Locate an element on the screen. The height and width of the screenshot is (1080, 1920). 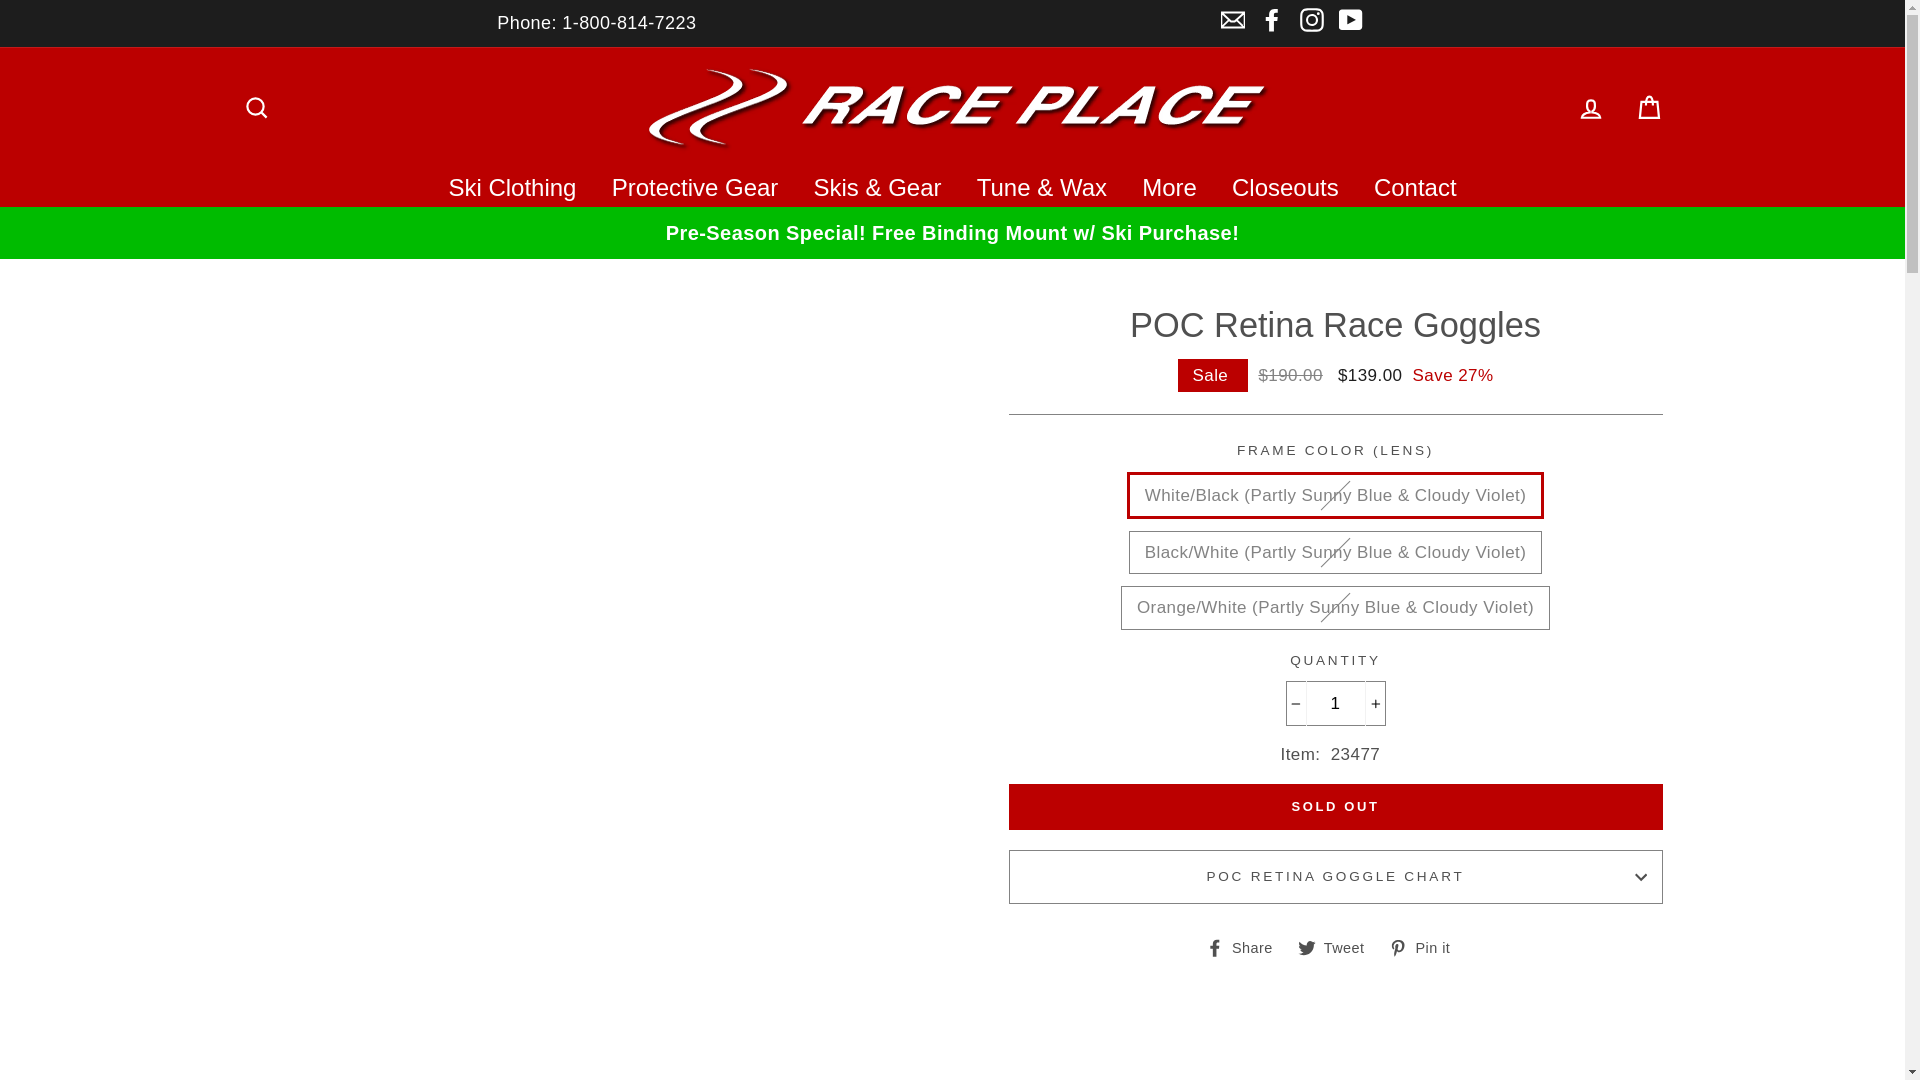
Back to the frontpage is located at coordinates (264, 250).